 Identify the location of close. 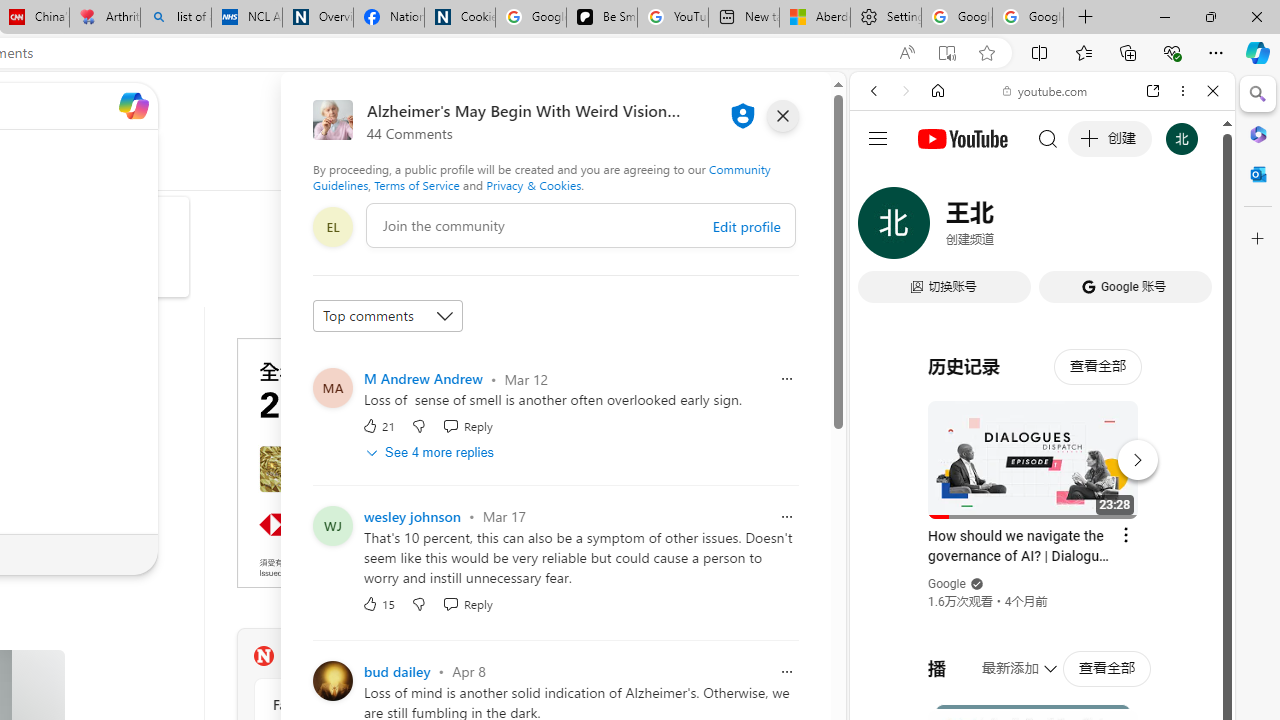
(782, 116).